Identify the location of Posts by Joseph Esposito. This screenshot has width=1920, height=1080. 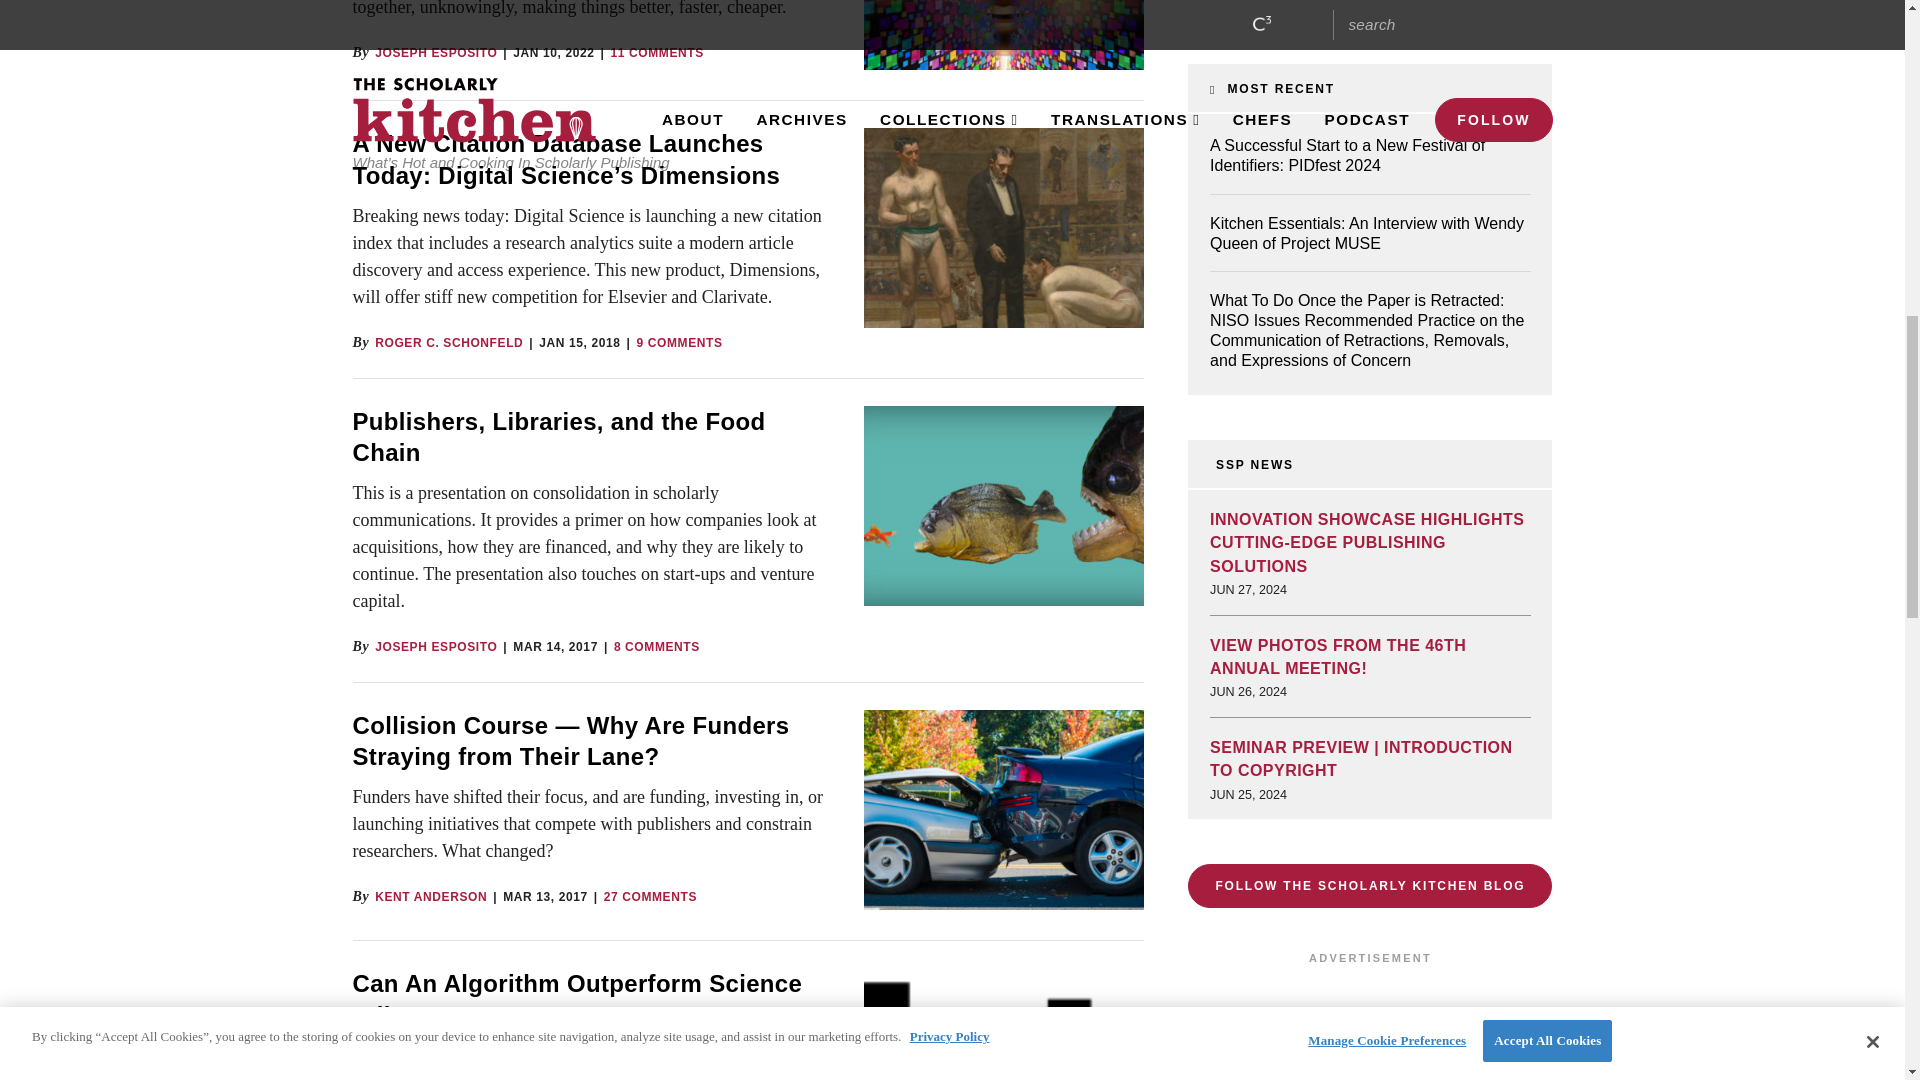
(436, 647).